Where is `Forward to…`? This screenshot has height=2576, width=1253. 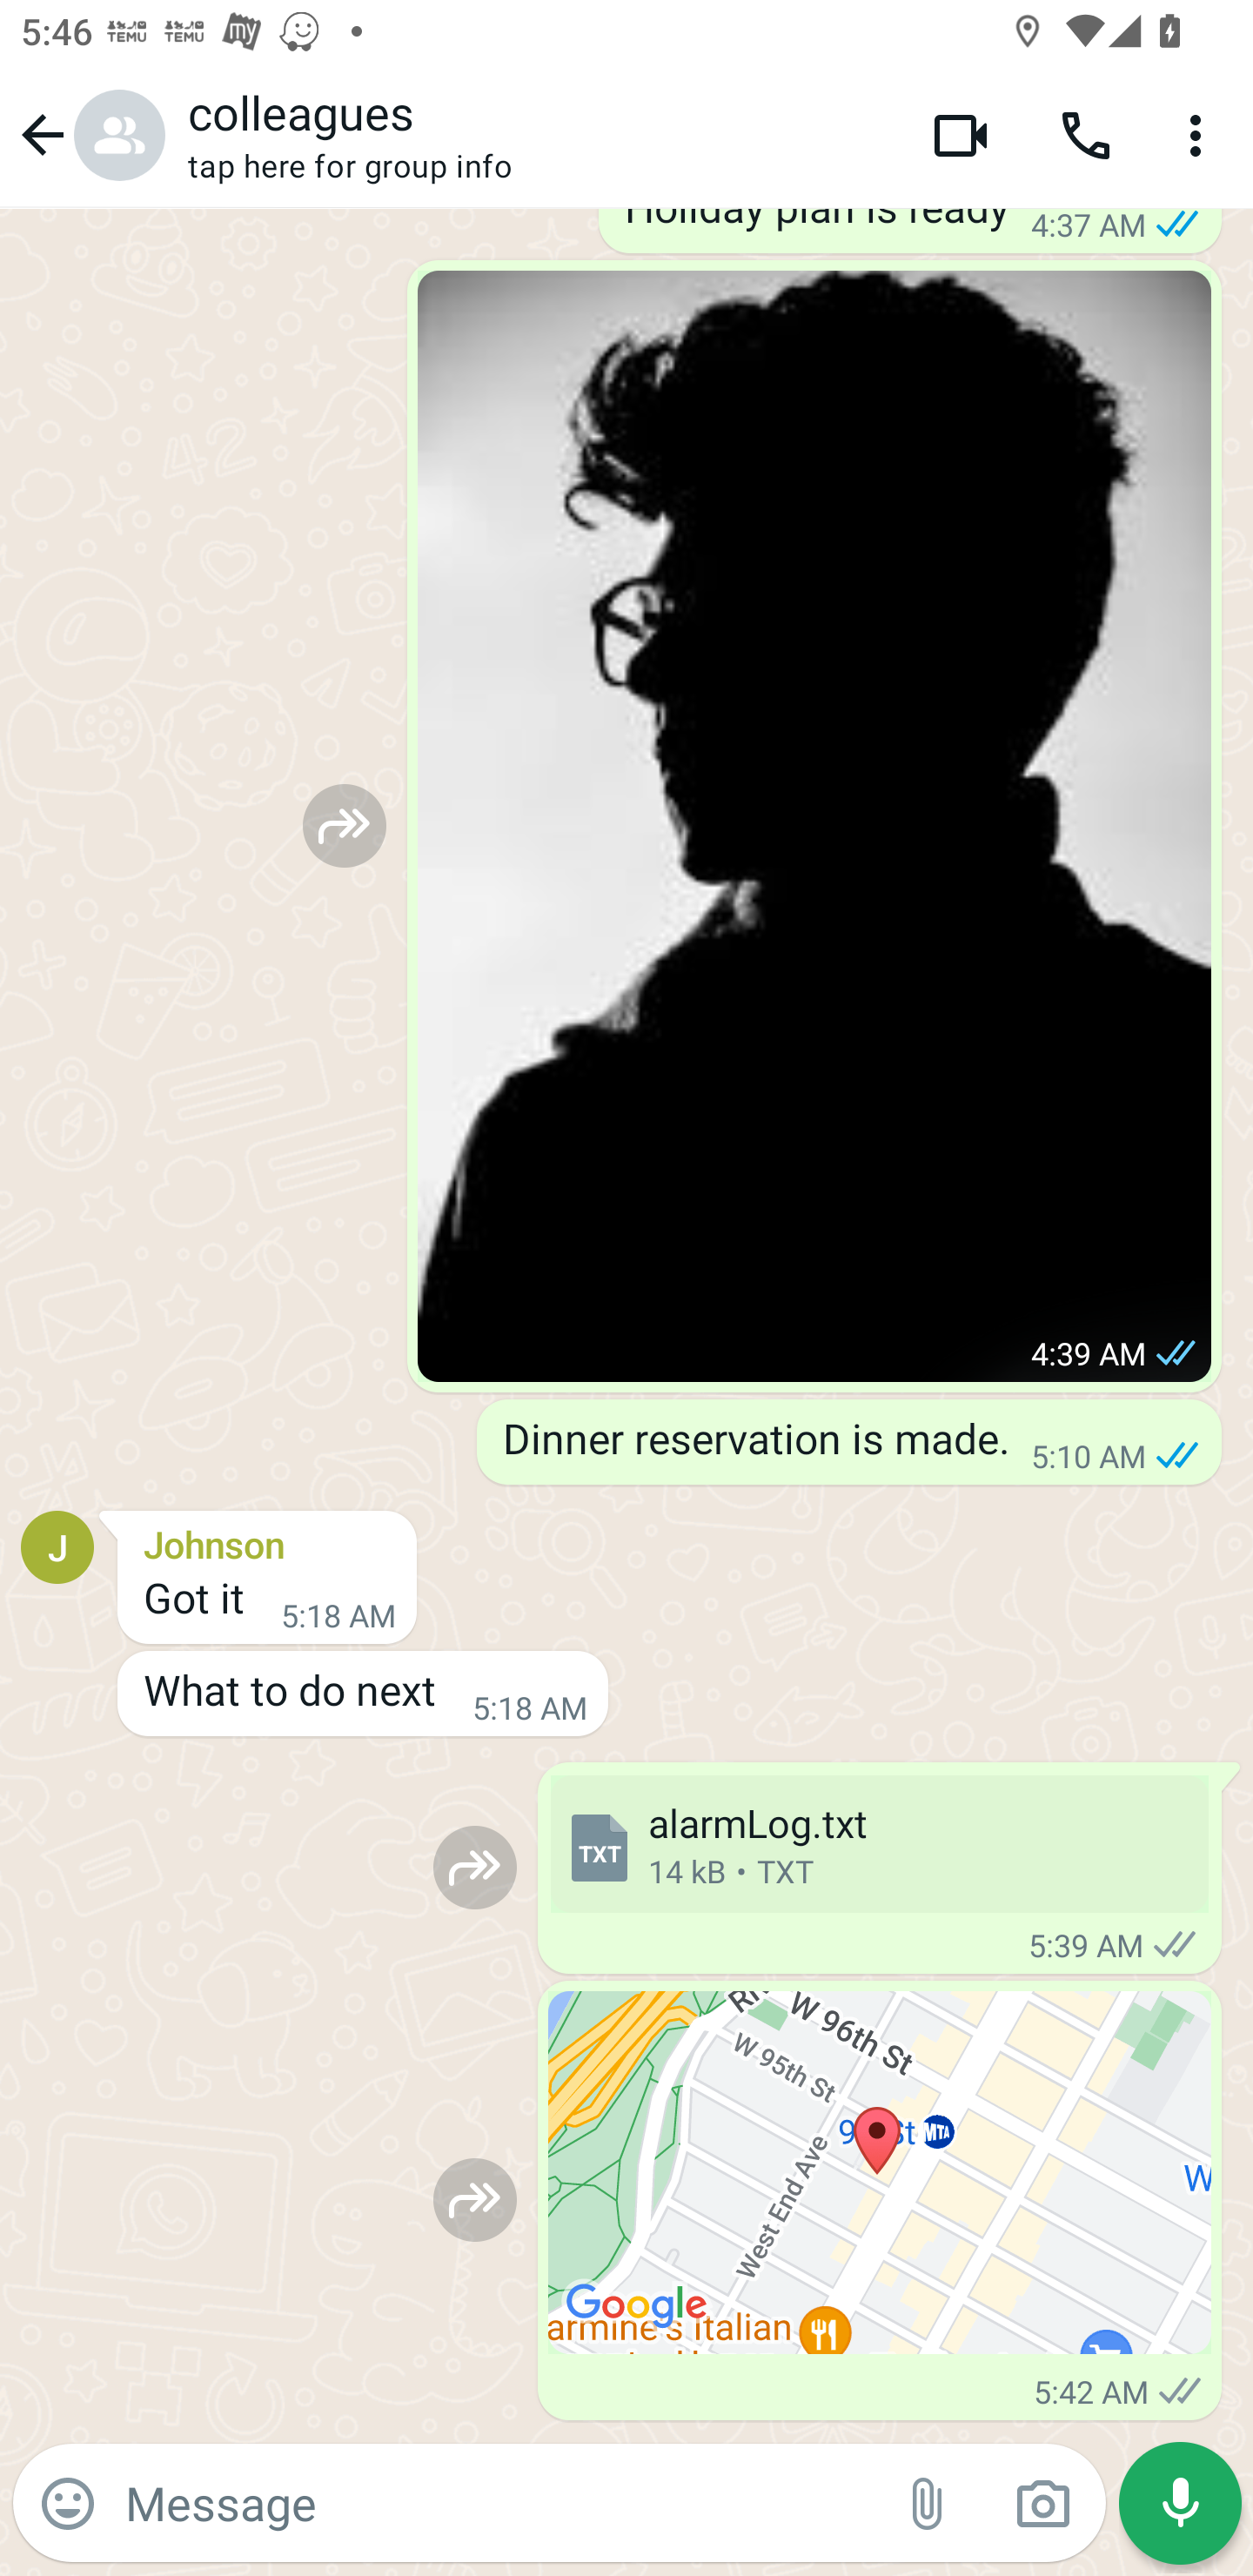
Forward to… is located at coordinates (475, 1868).